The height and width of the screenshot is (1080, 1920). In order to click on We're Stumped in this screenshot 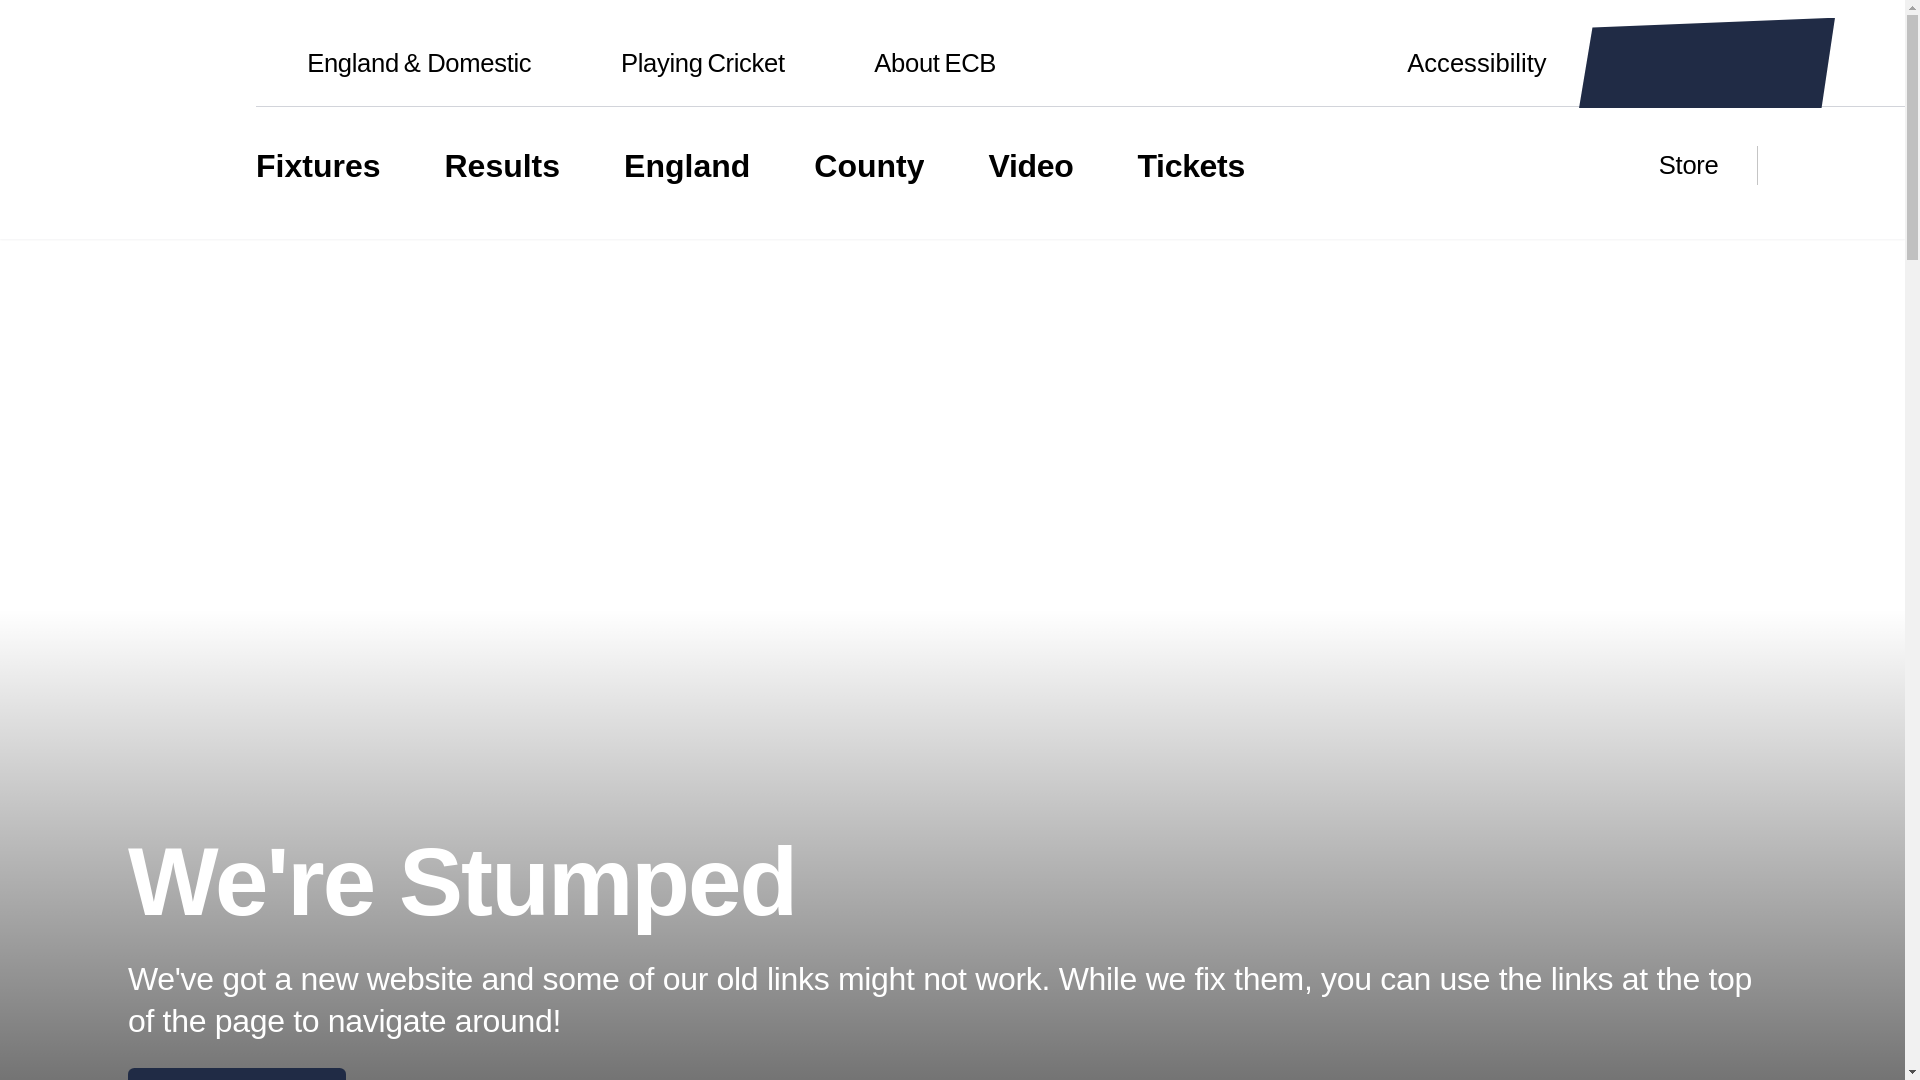, I will do `click(678, 63)`.